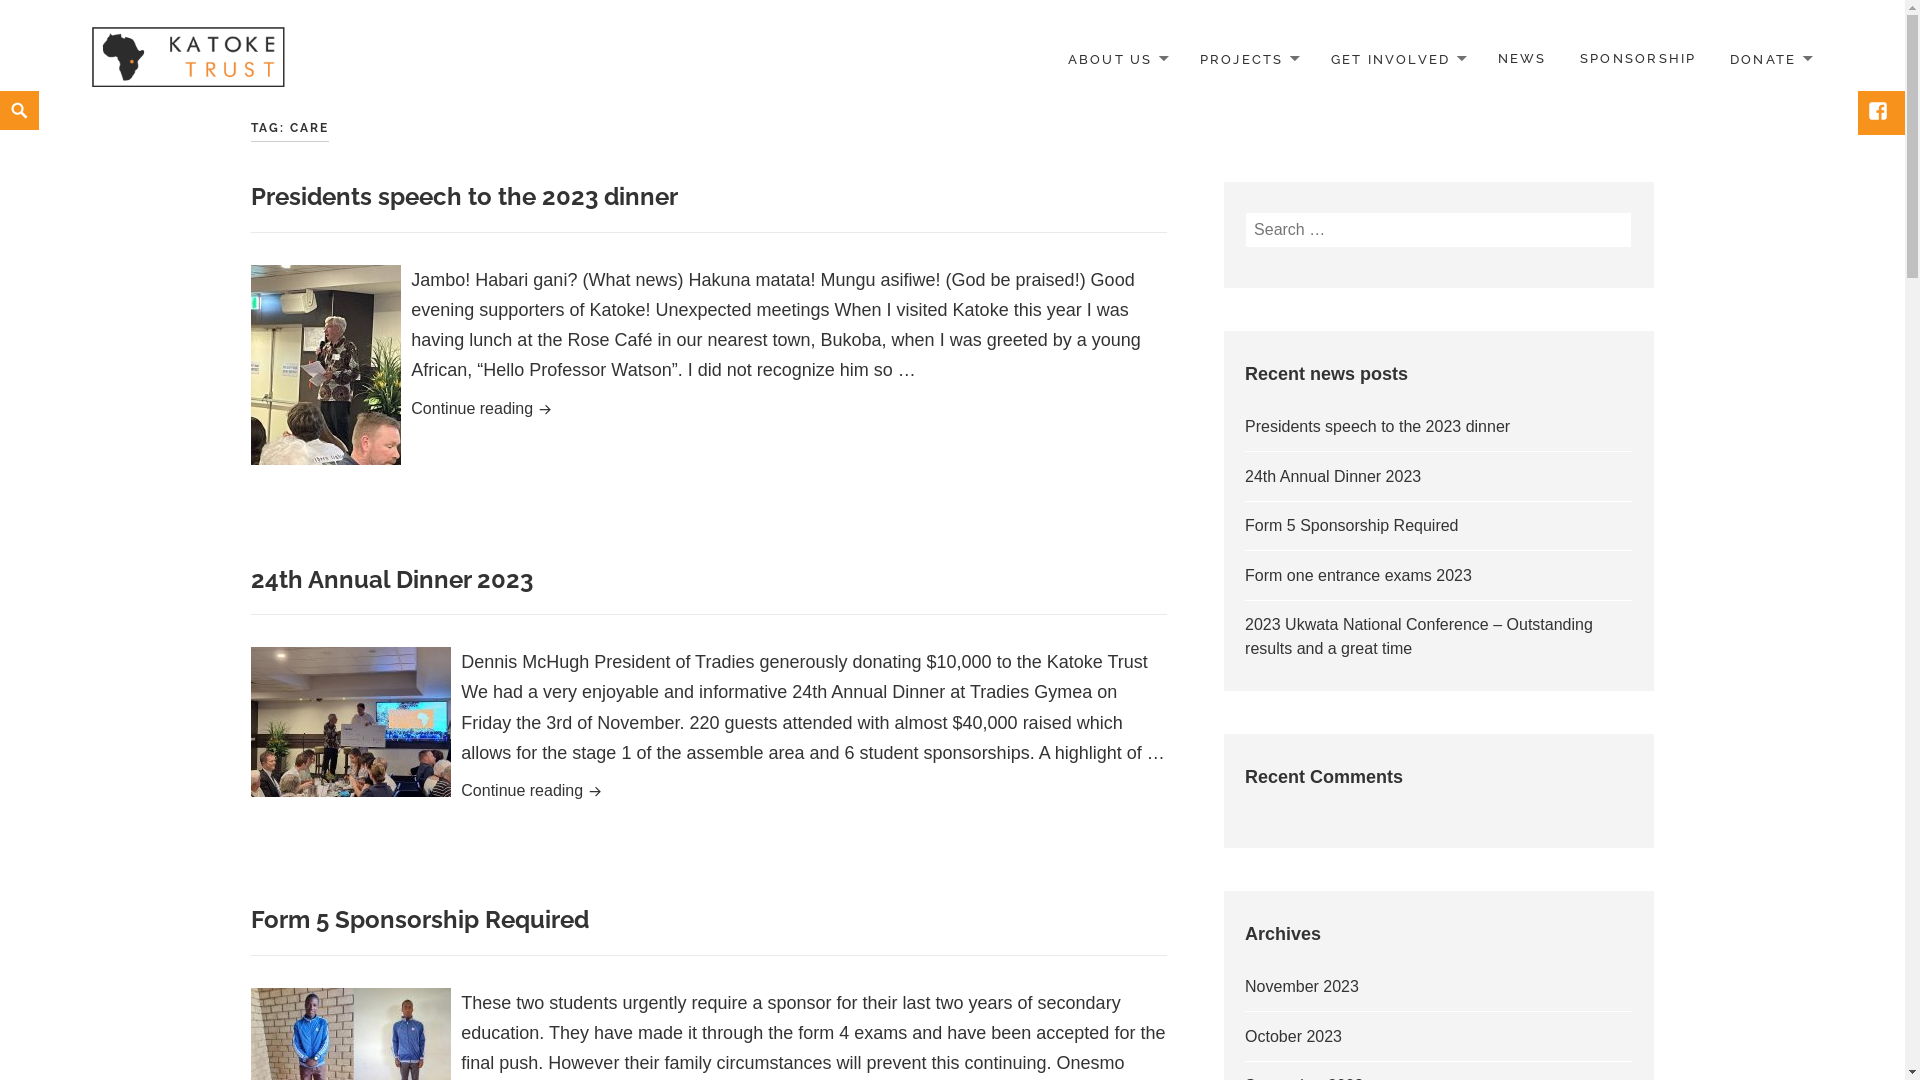 Image resolution: width=1920 pixels, height=1080 pixels. What do you see at coordinates (1638, 59) in the screenshot?
I see `SPONSORSHIP` at bounding box center [1638, 59].